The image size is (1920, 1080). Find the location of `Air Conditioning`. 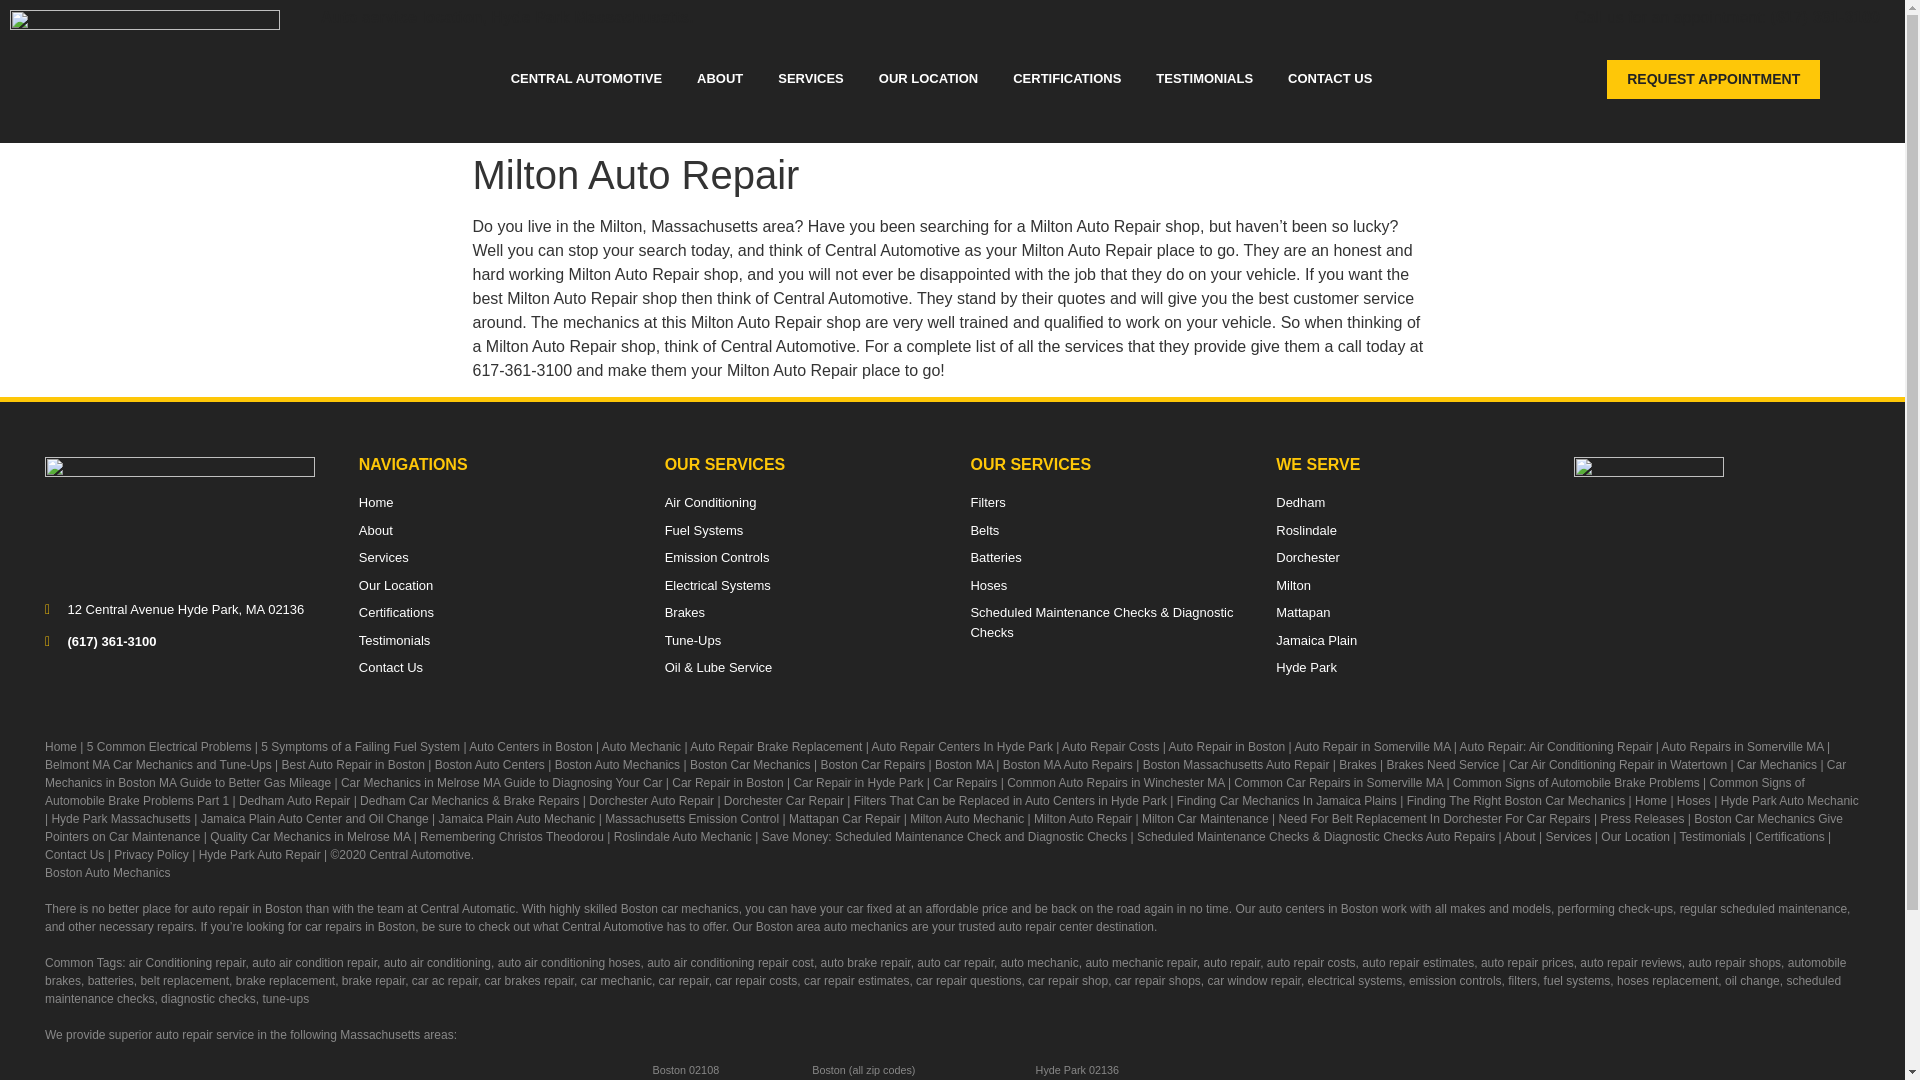

Air Conditioning is located at coordinates (800, 502).